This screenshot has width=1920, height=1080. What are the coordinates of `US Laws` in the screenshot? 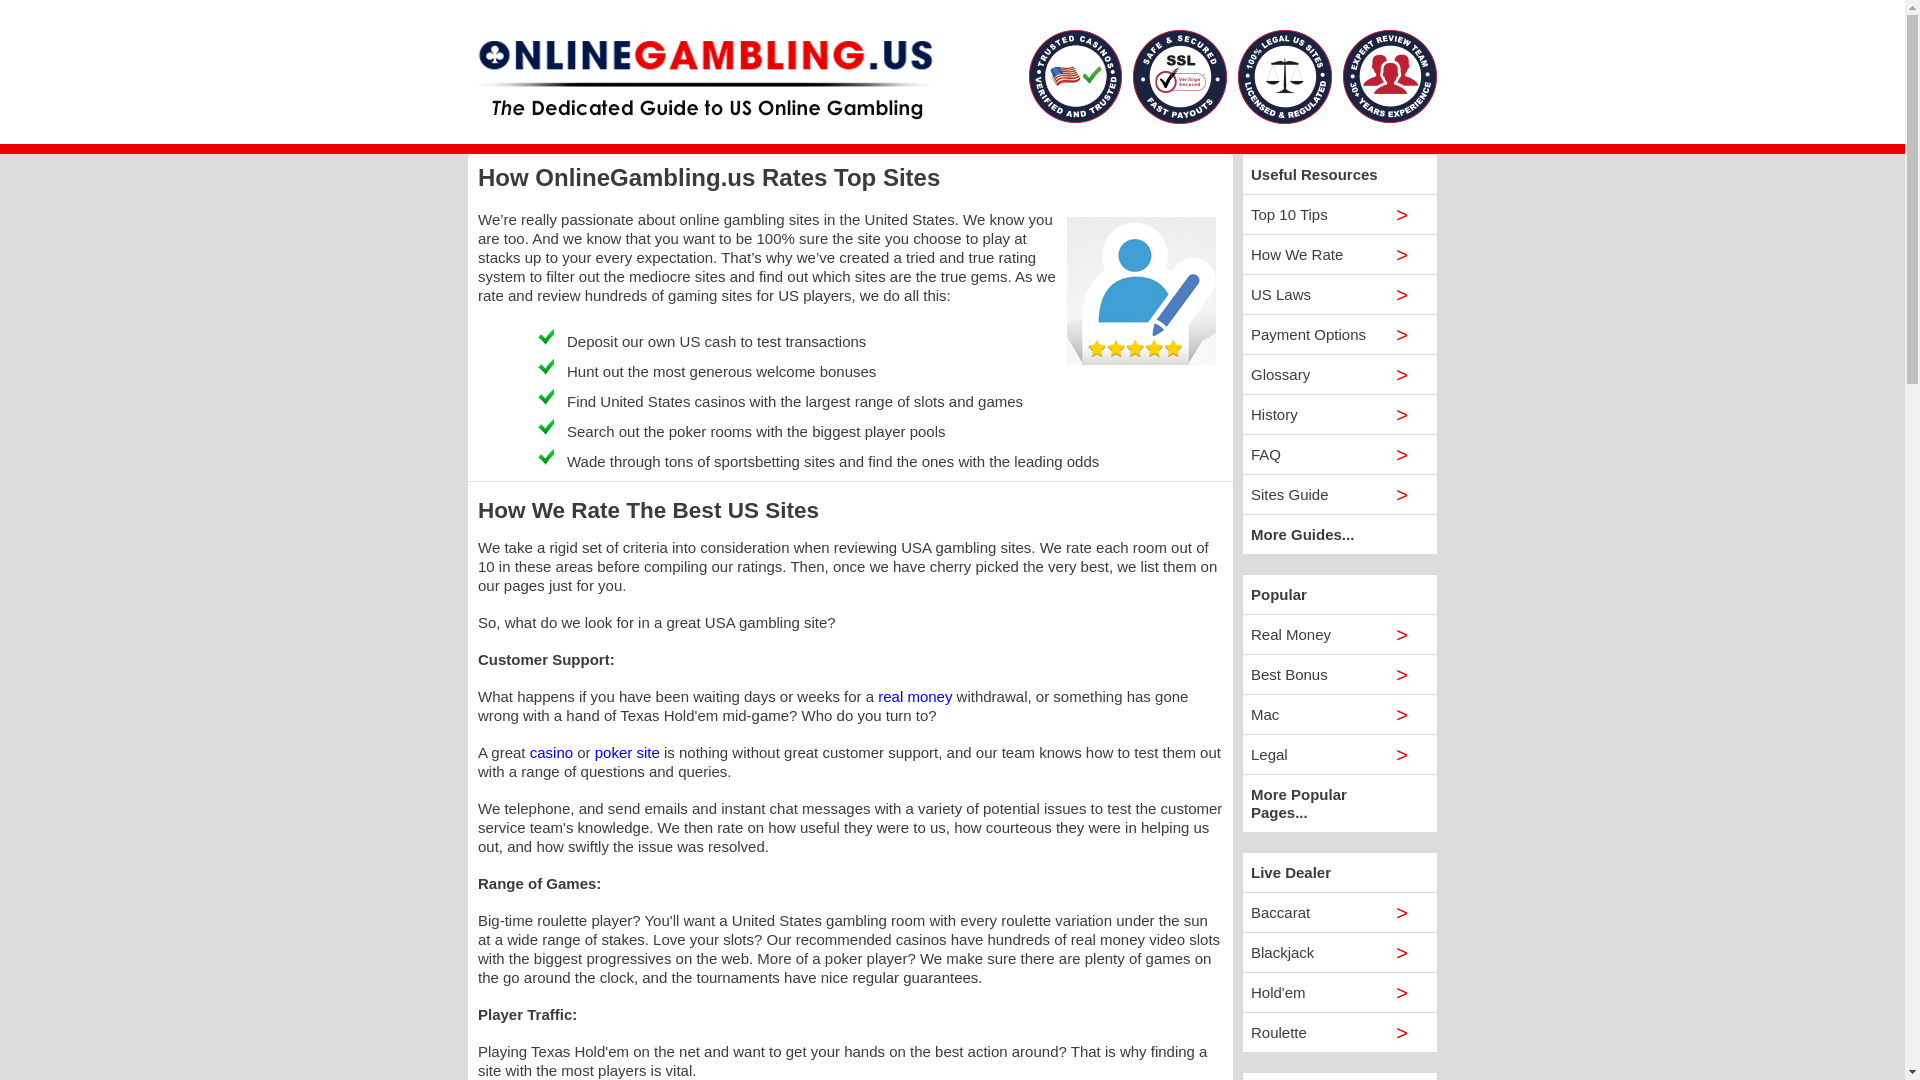 It's located at (1339, 294).